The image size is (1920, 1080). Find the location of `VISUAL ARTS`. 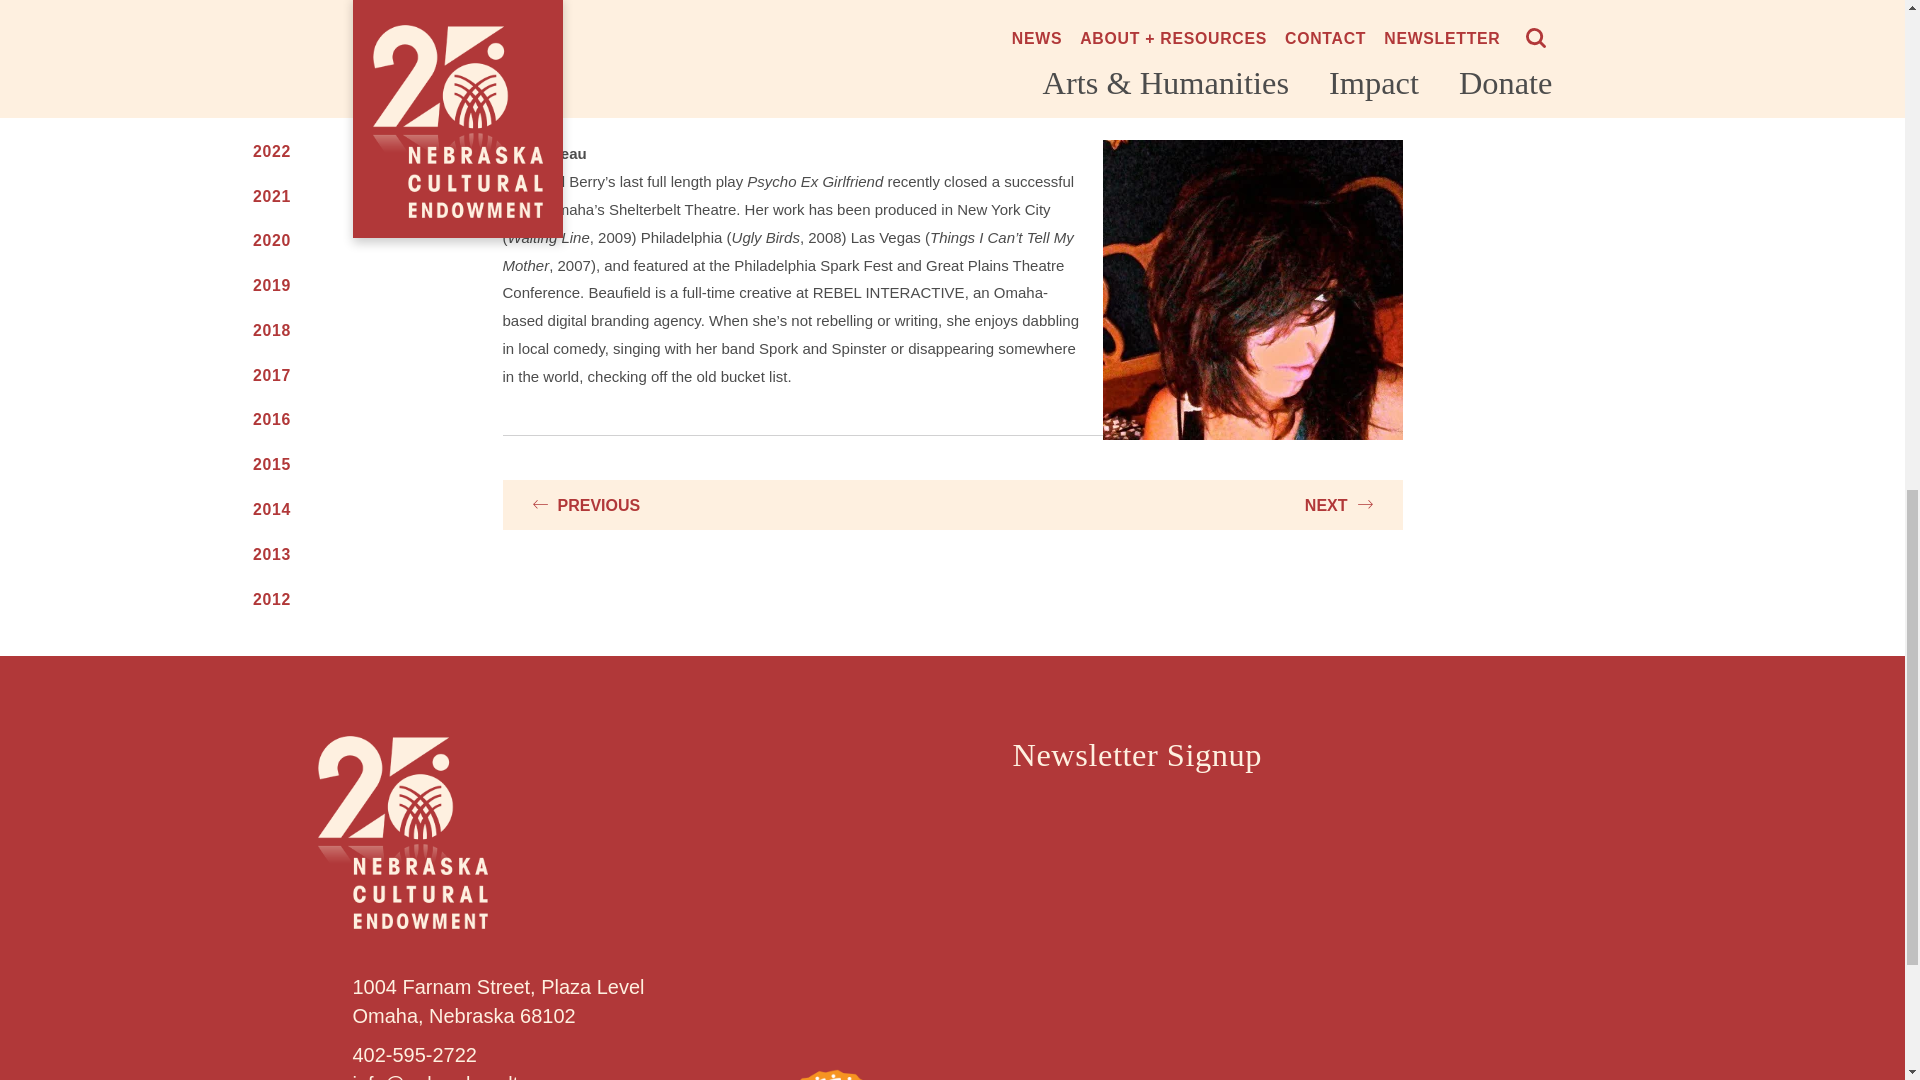

VISUAL ARTS is located at coordinates (336, 7).